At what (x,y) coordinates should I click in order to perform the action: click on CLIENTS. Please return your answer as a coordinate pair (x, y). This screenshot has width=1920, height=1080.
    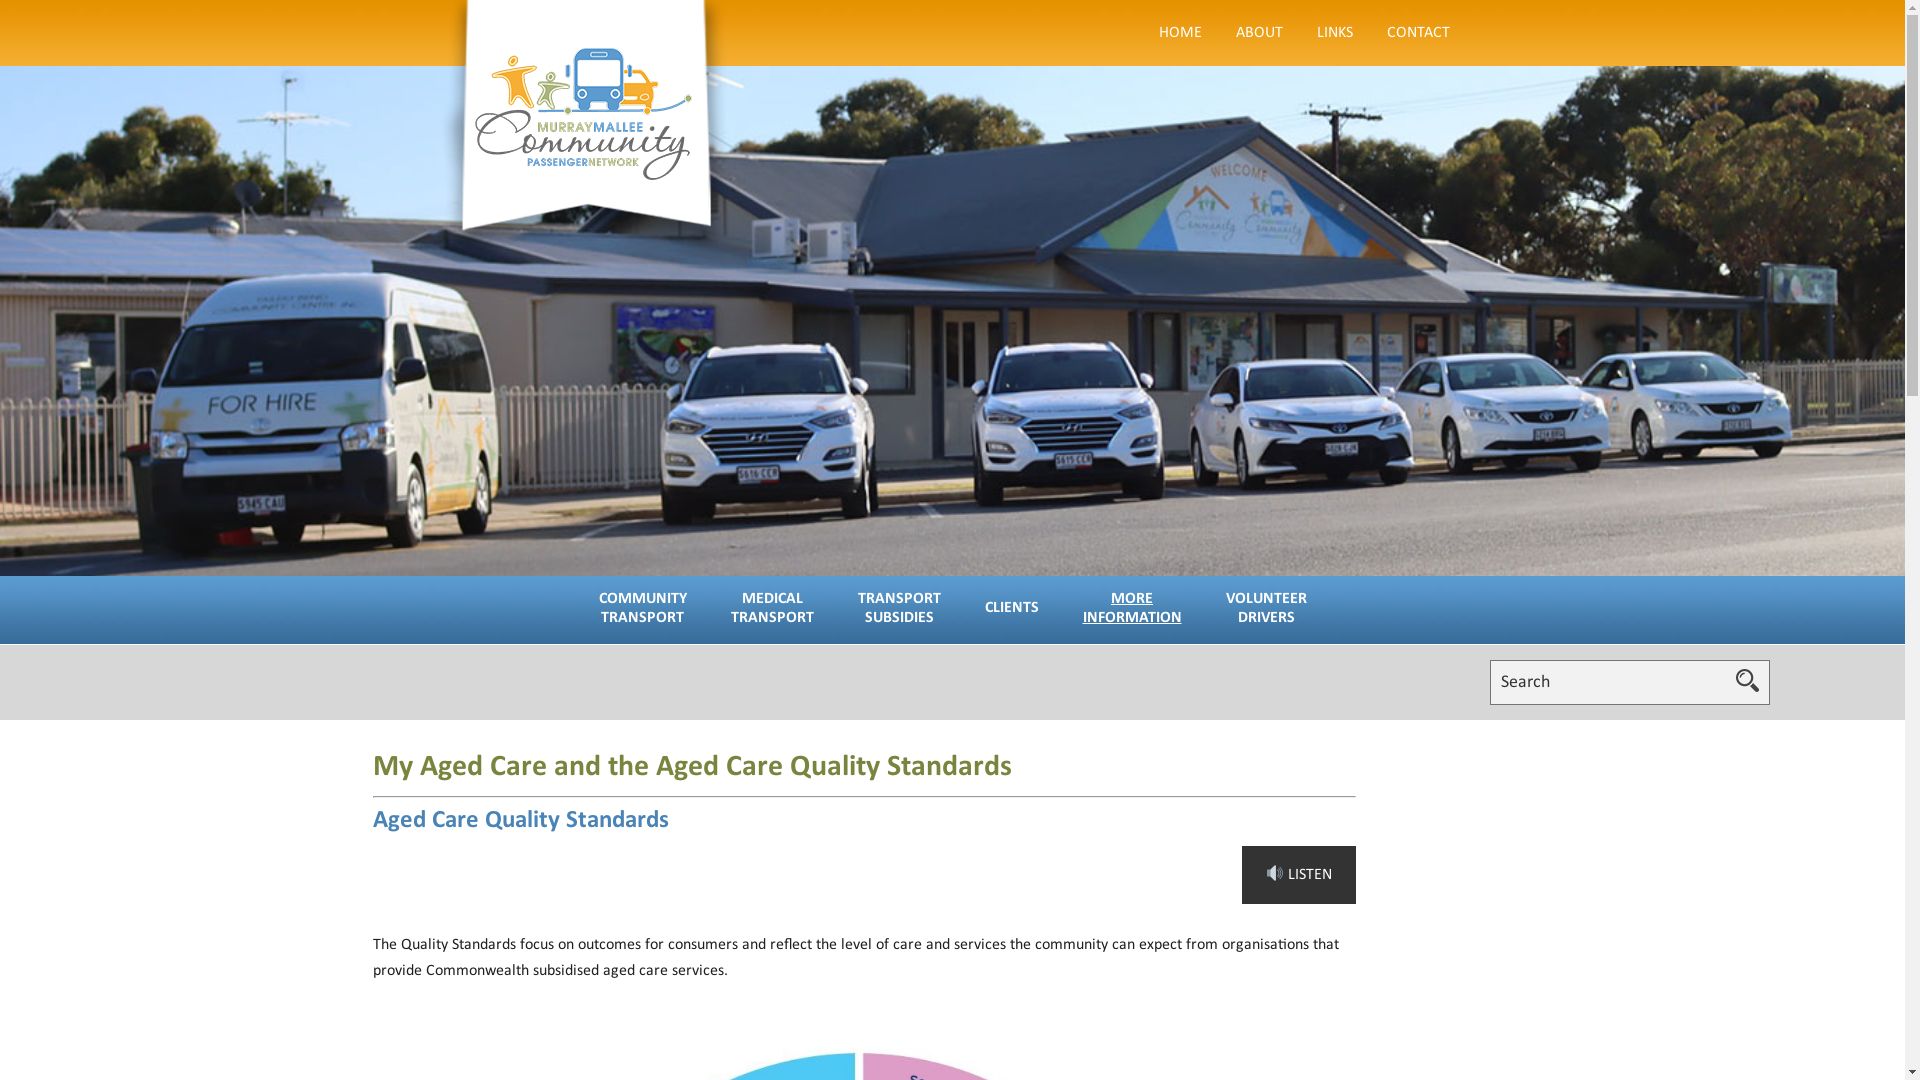
    Looking at the image, I should click on (1011, 608).